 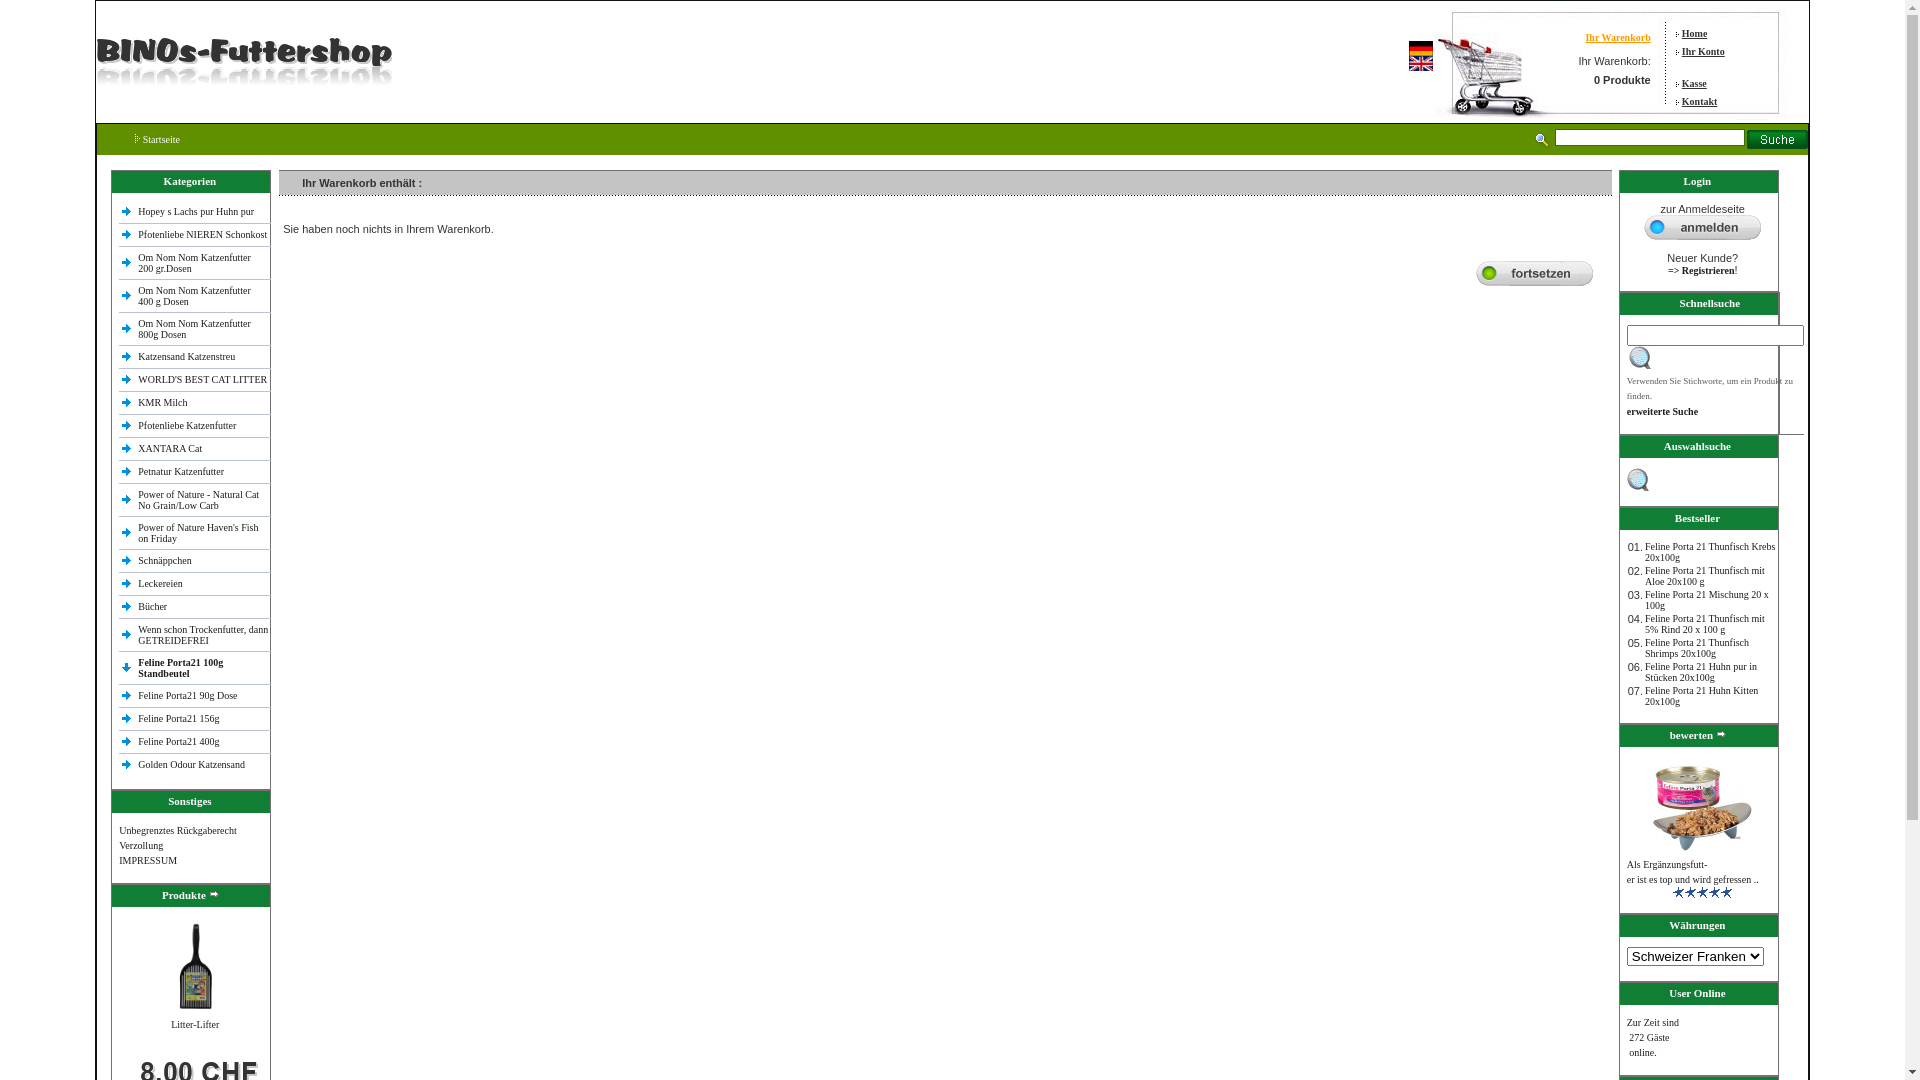 What do you see at coordinates (198, 533) in the screenshot?
I see `Power of Nature Haven's Fish on Friday` at bounding box center [198, 533].